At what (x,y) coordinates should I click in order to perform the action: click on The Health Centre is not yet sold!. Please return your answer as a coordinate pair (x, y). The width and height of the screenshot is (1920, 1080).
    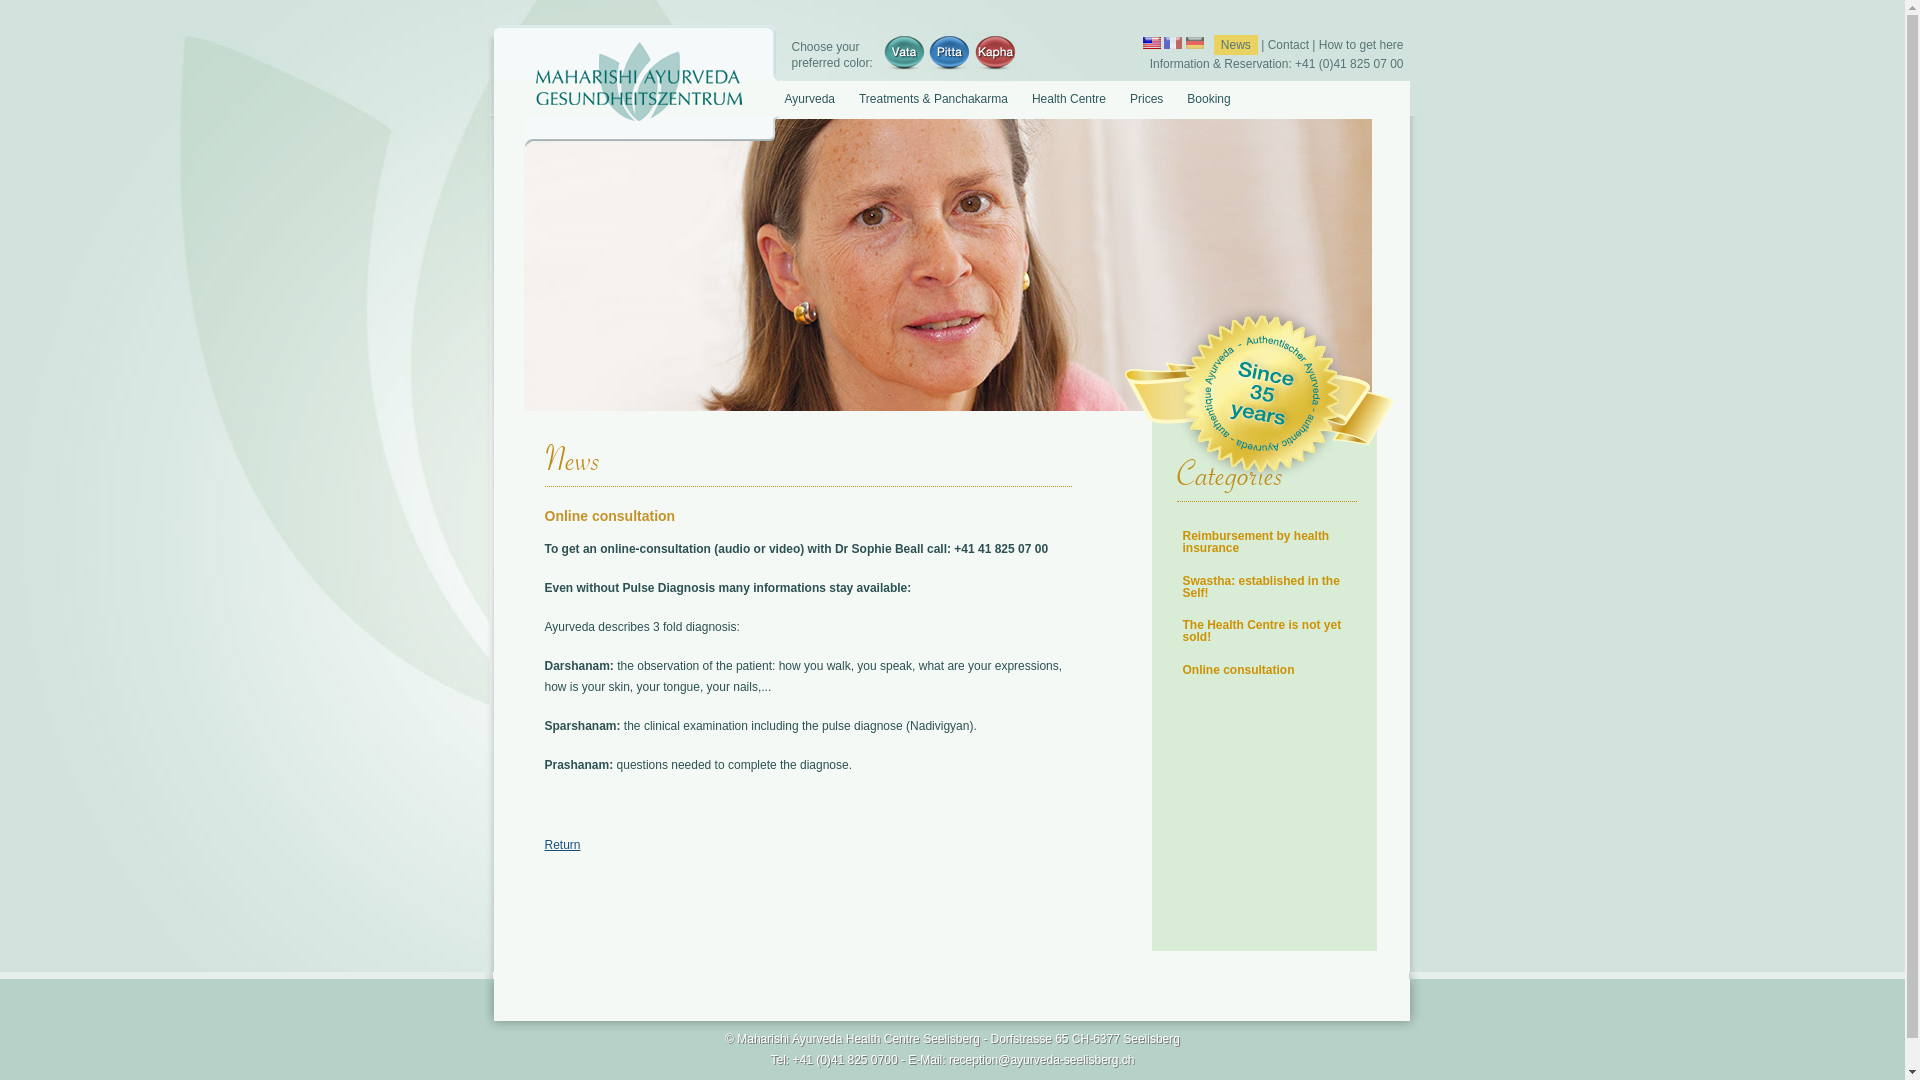
    Looking at the image, I should click on (1262, 631).